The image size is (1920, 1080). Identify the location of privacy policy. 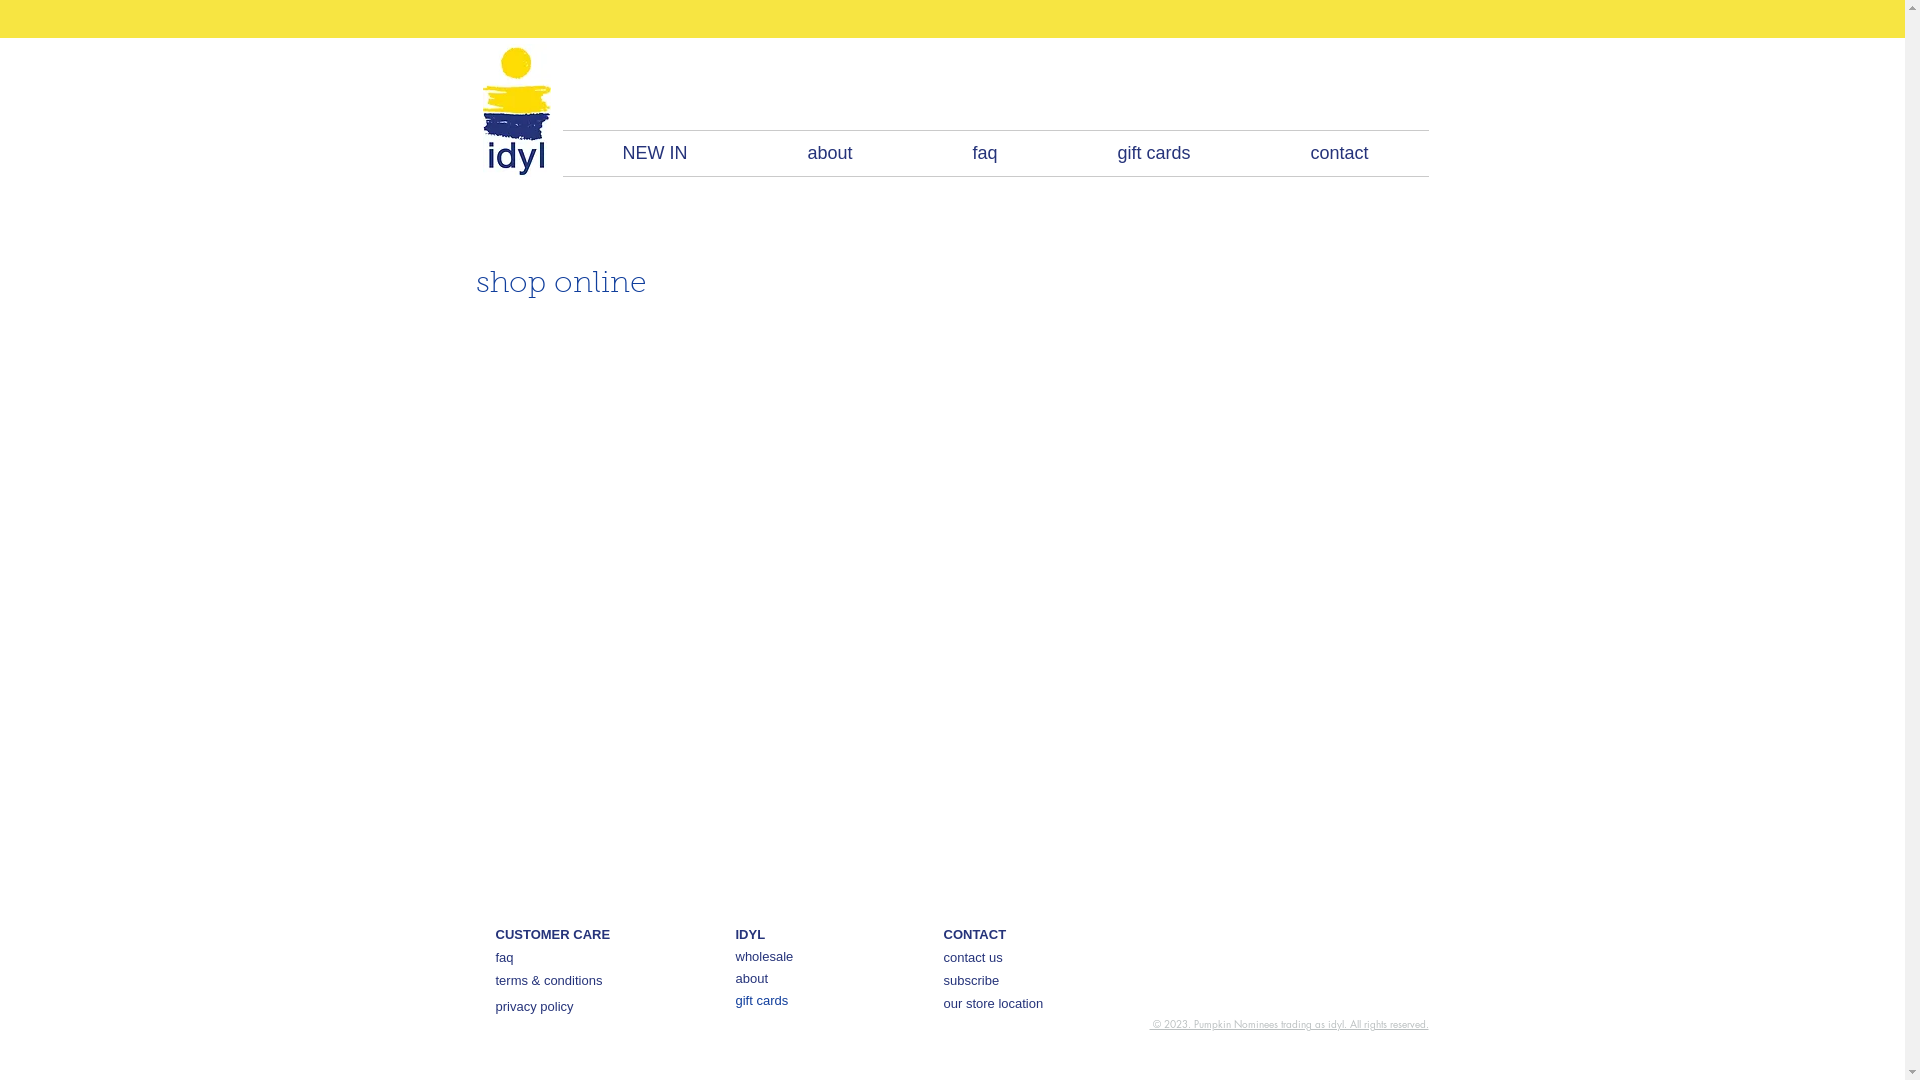
(535, 1006).